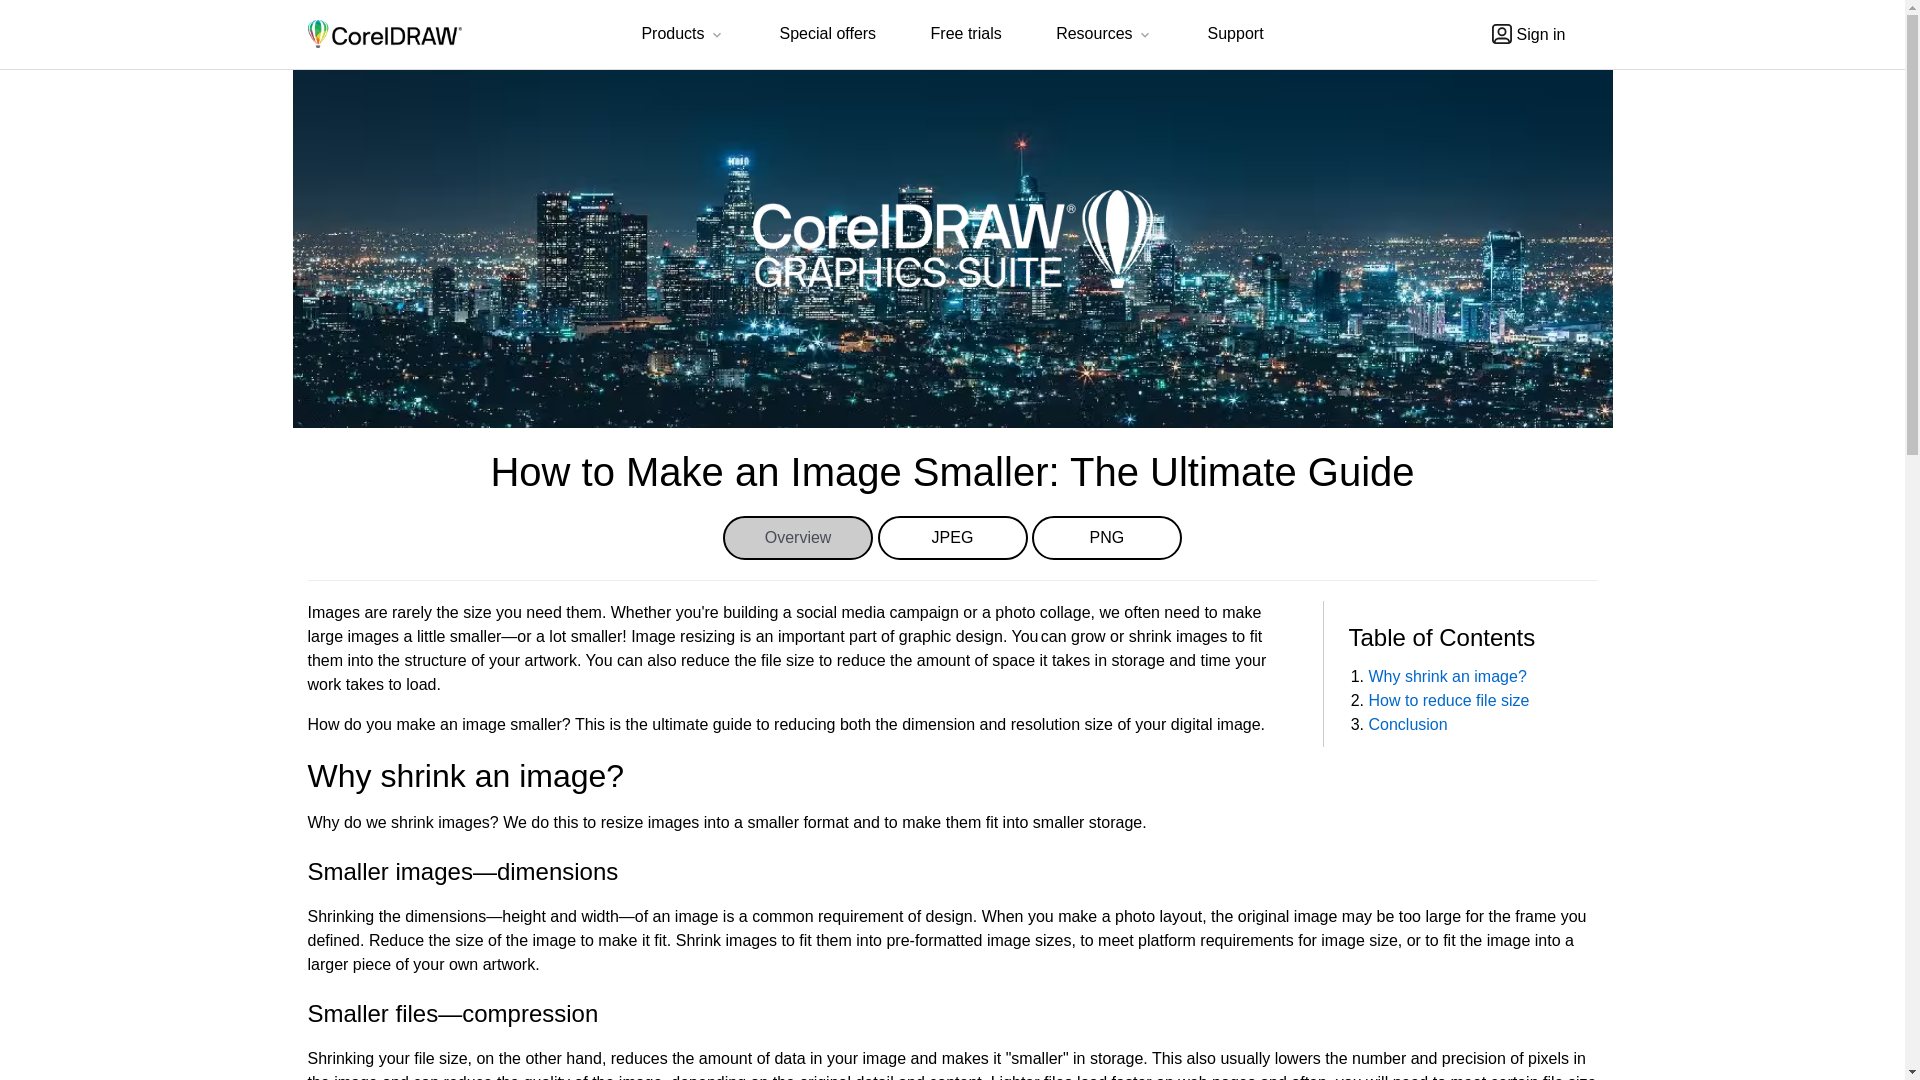  Describe the element at coordinates (966, 34) in the screenshot. I see `Free trials` at that location.